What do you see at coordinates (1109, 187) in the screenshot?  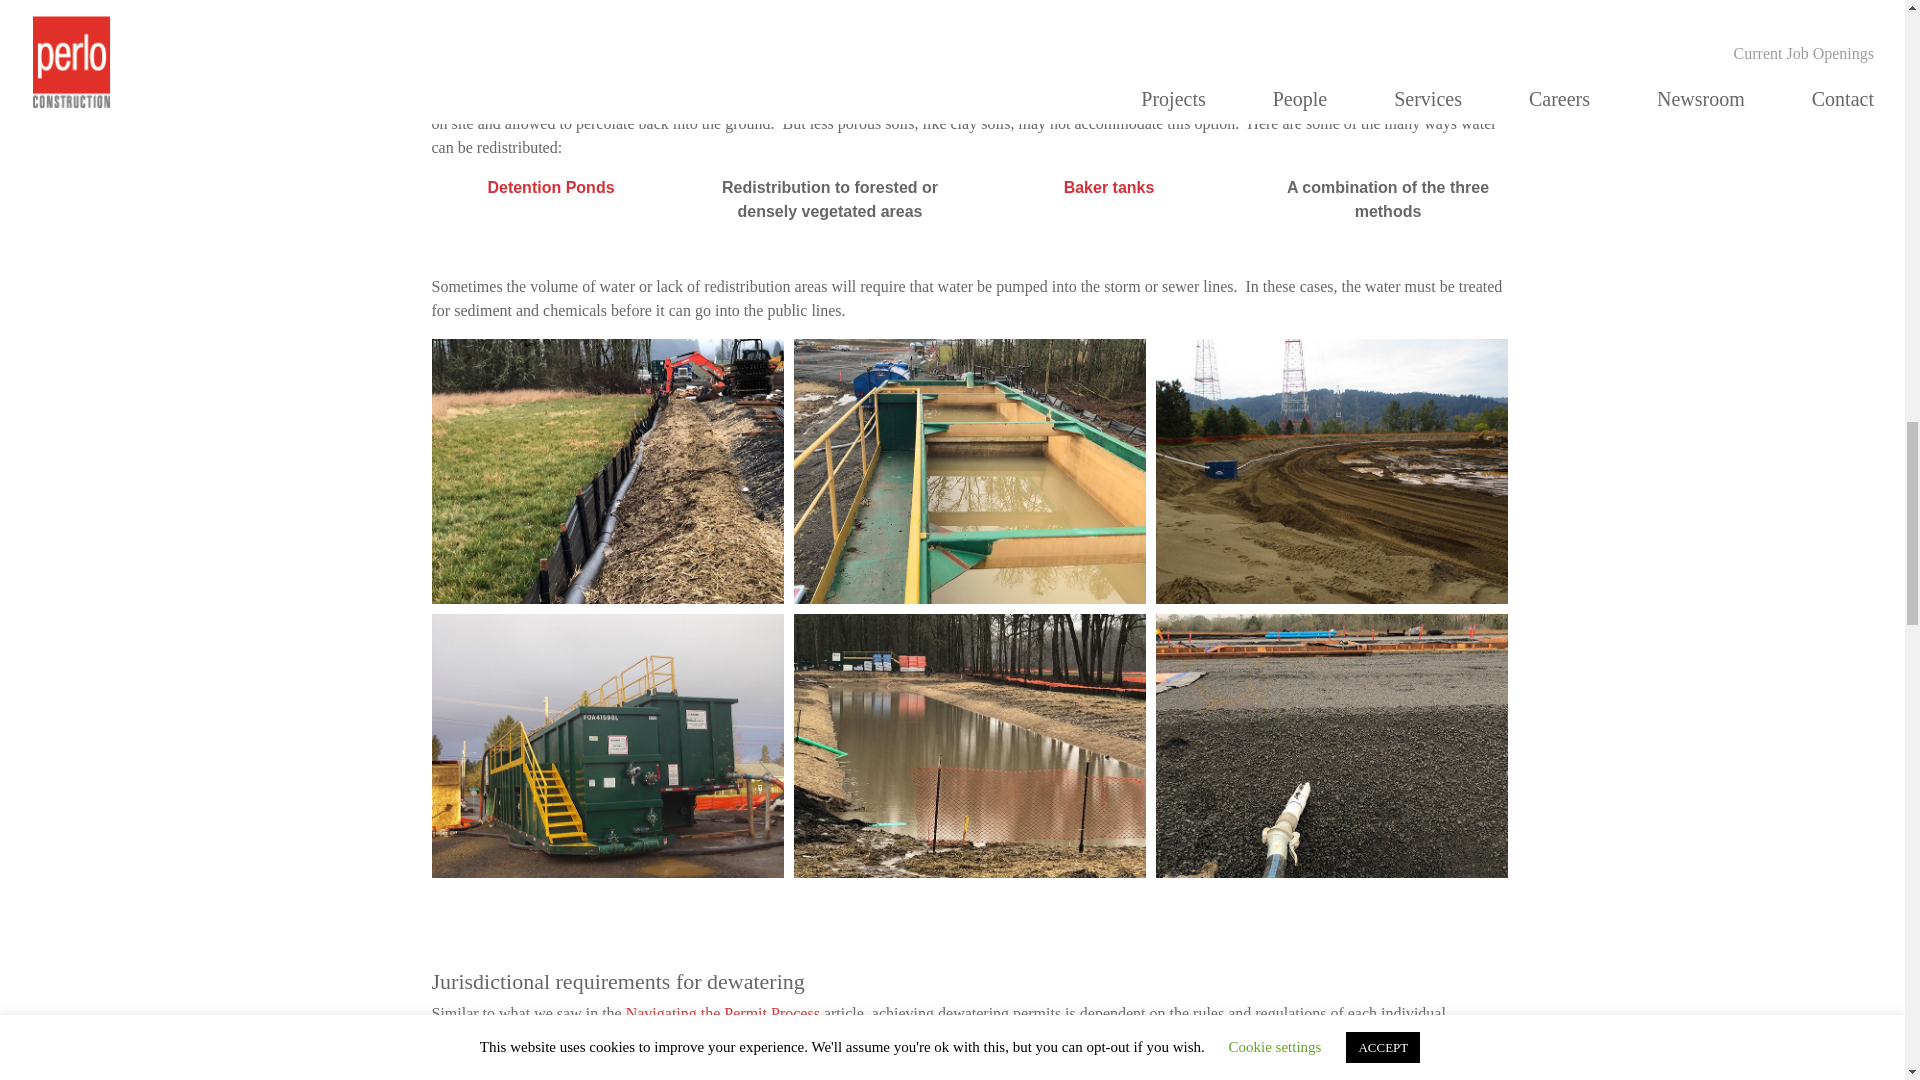 I see `Baker tanks` at bounding box center [1109, 187].